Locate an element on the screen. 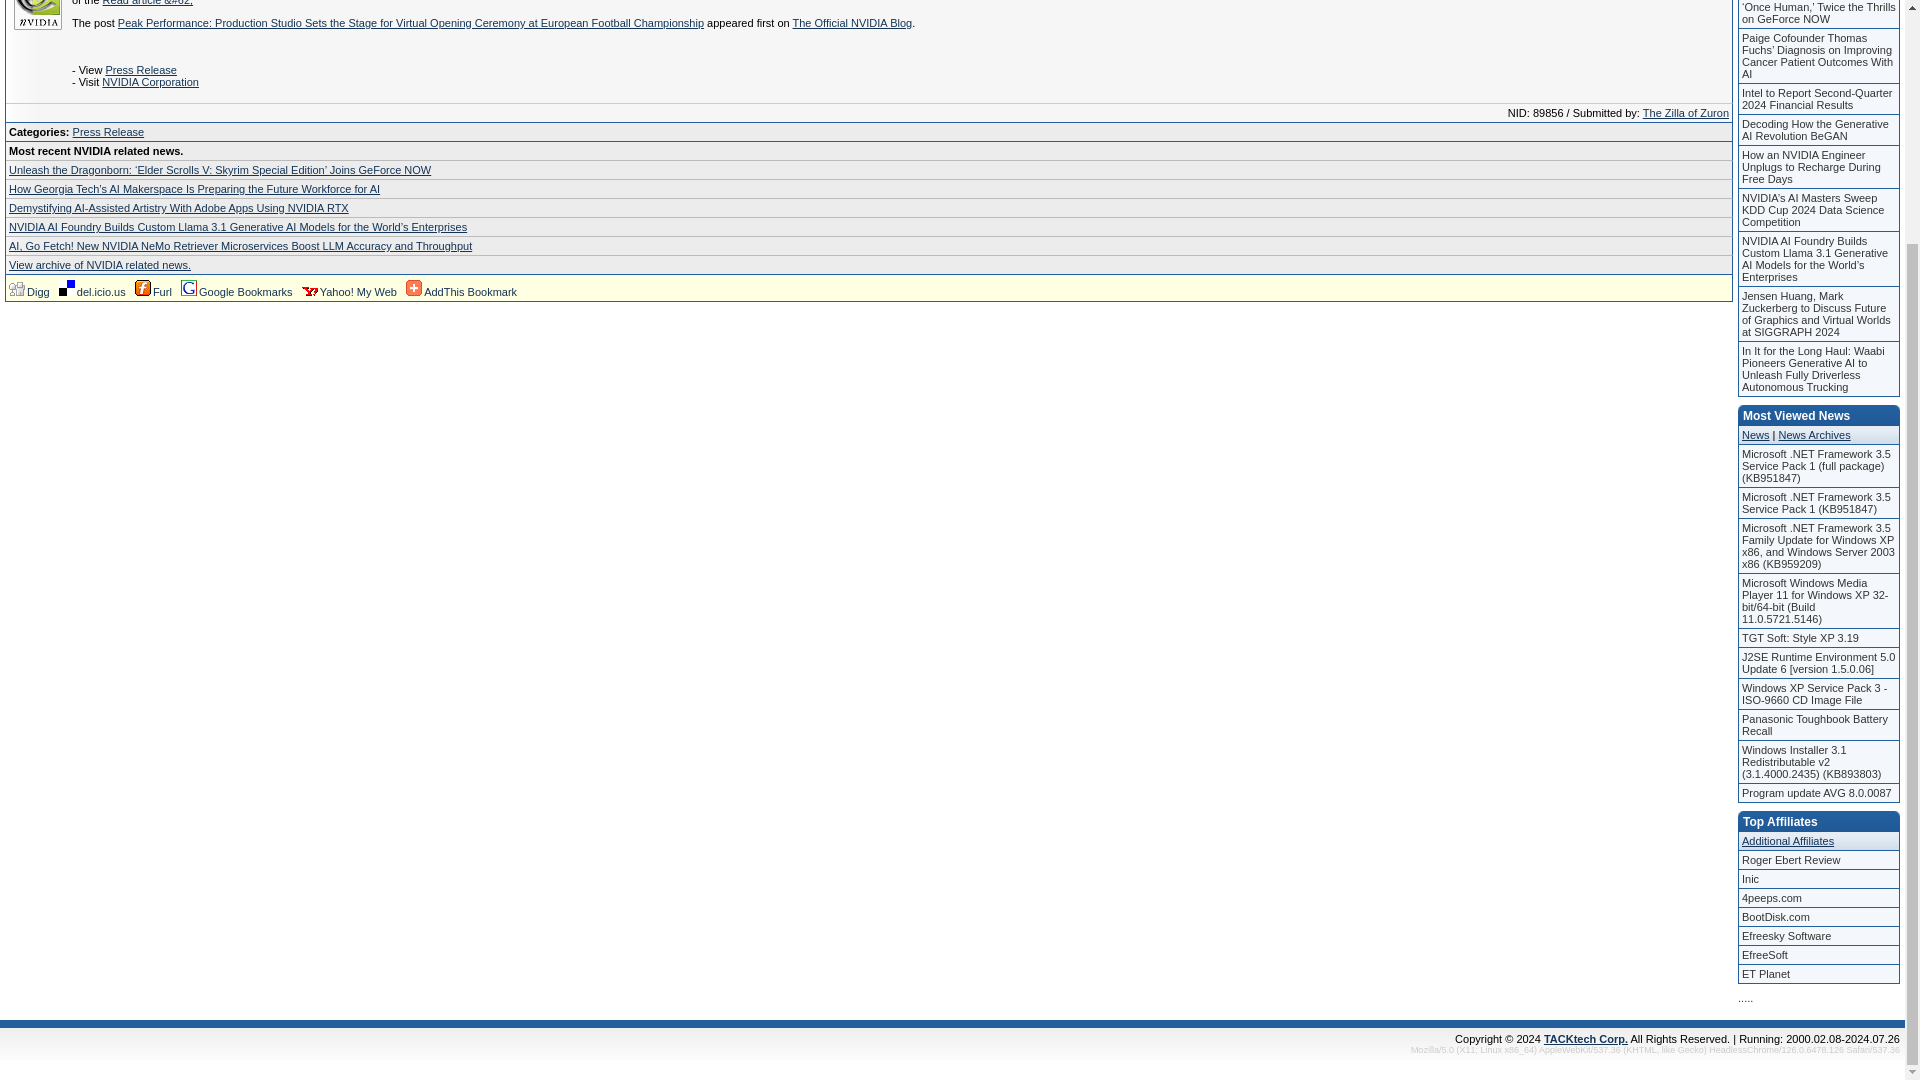  Digg is located at coordinates (29, 292).